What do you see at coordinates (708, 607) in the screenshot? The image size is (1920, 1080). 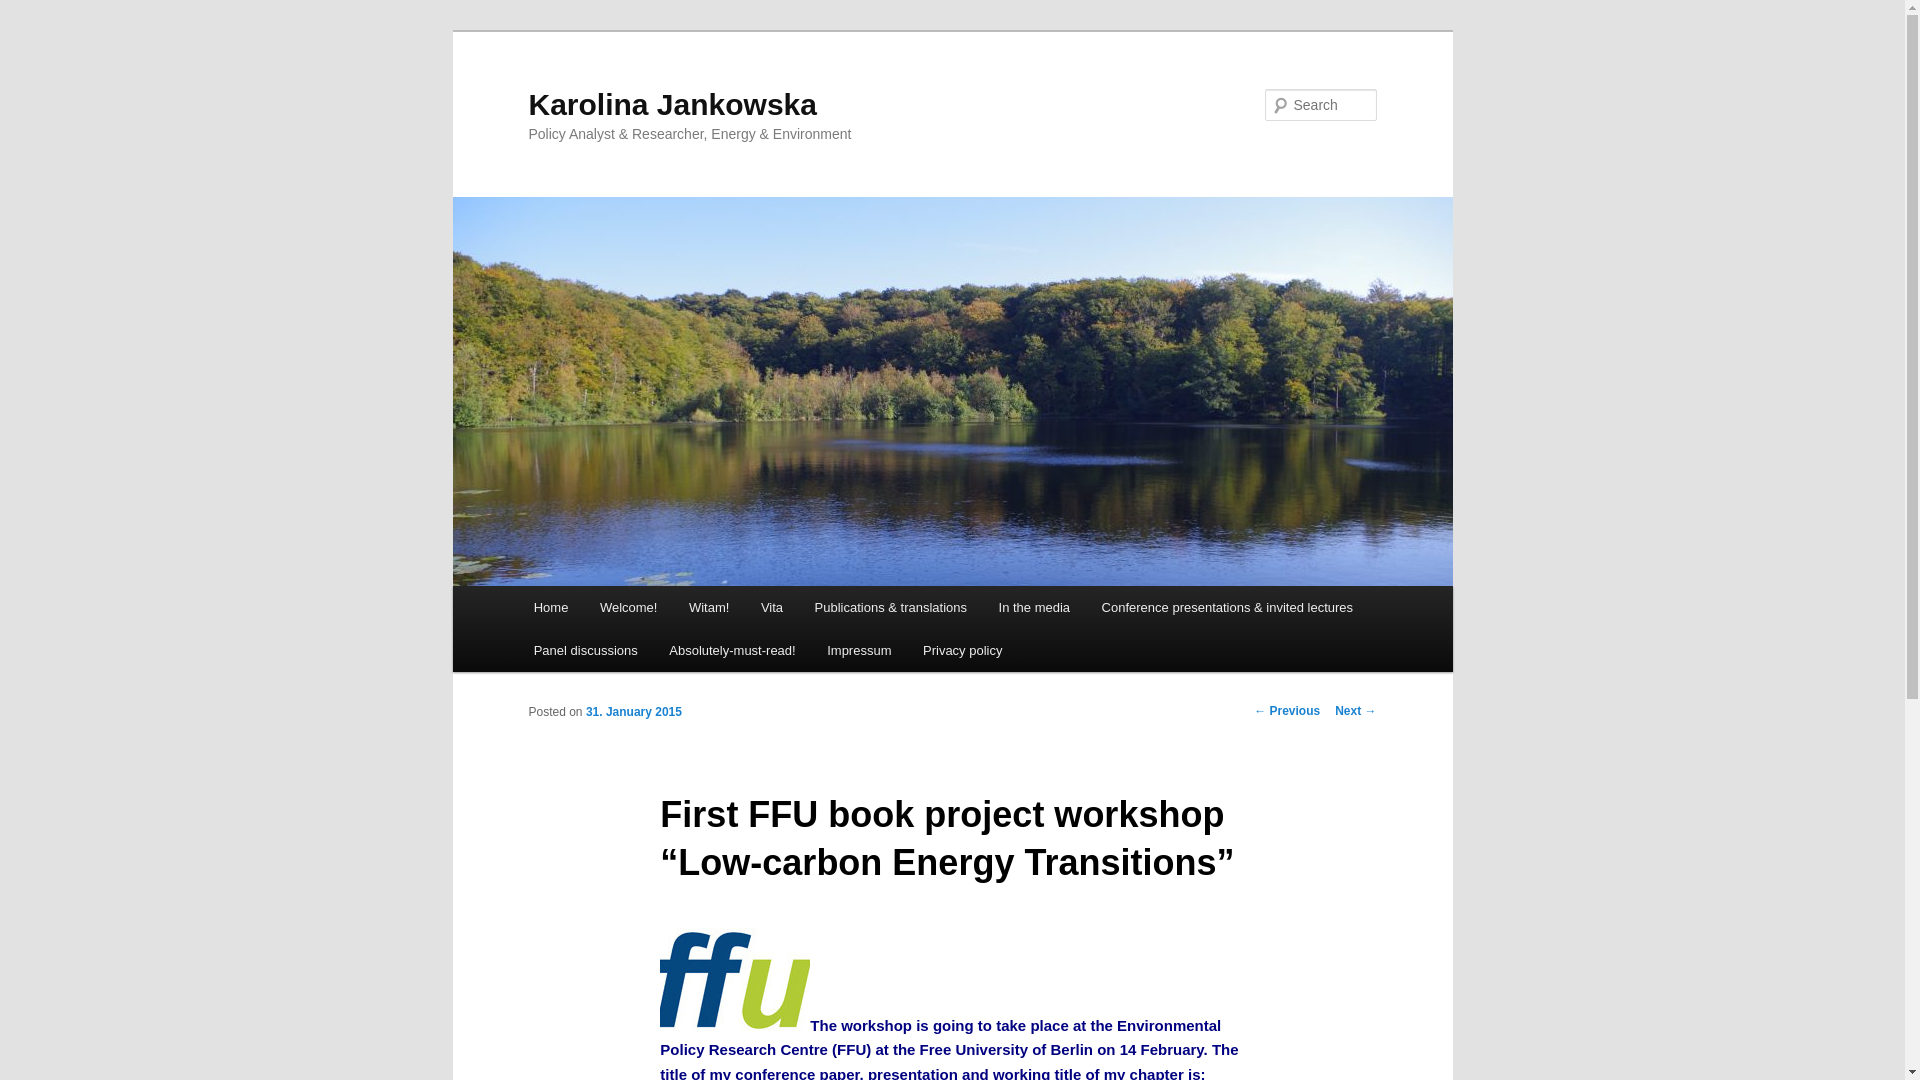 I see `Witam!` at bounding box center [708, 607].